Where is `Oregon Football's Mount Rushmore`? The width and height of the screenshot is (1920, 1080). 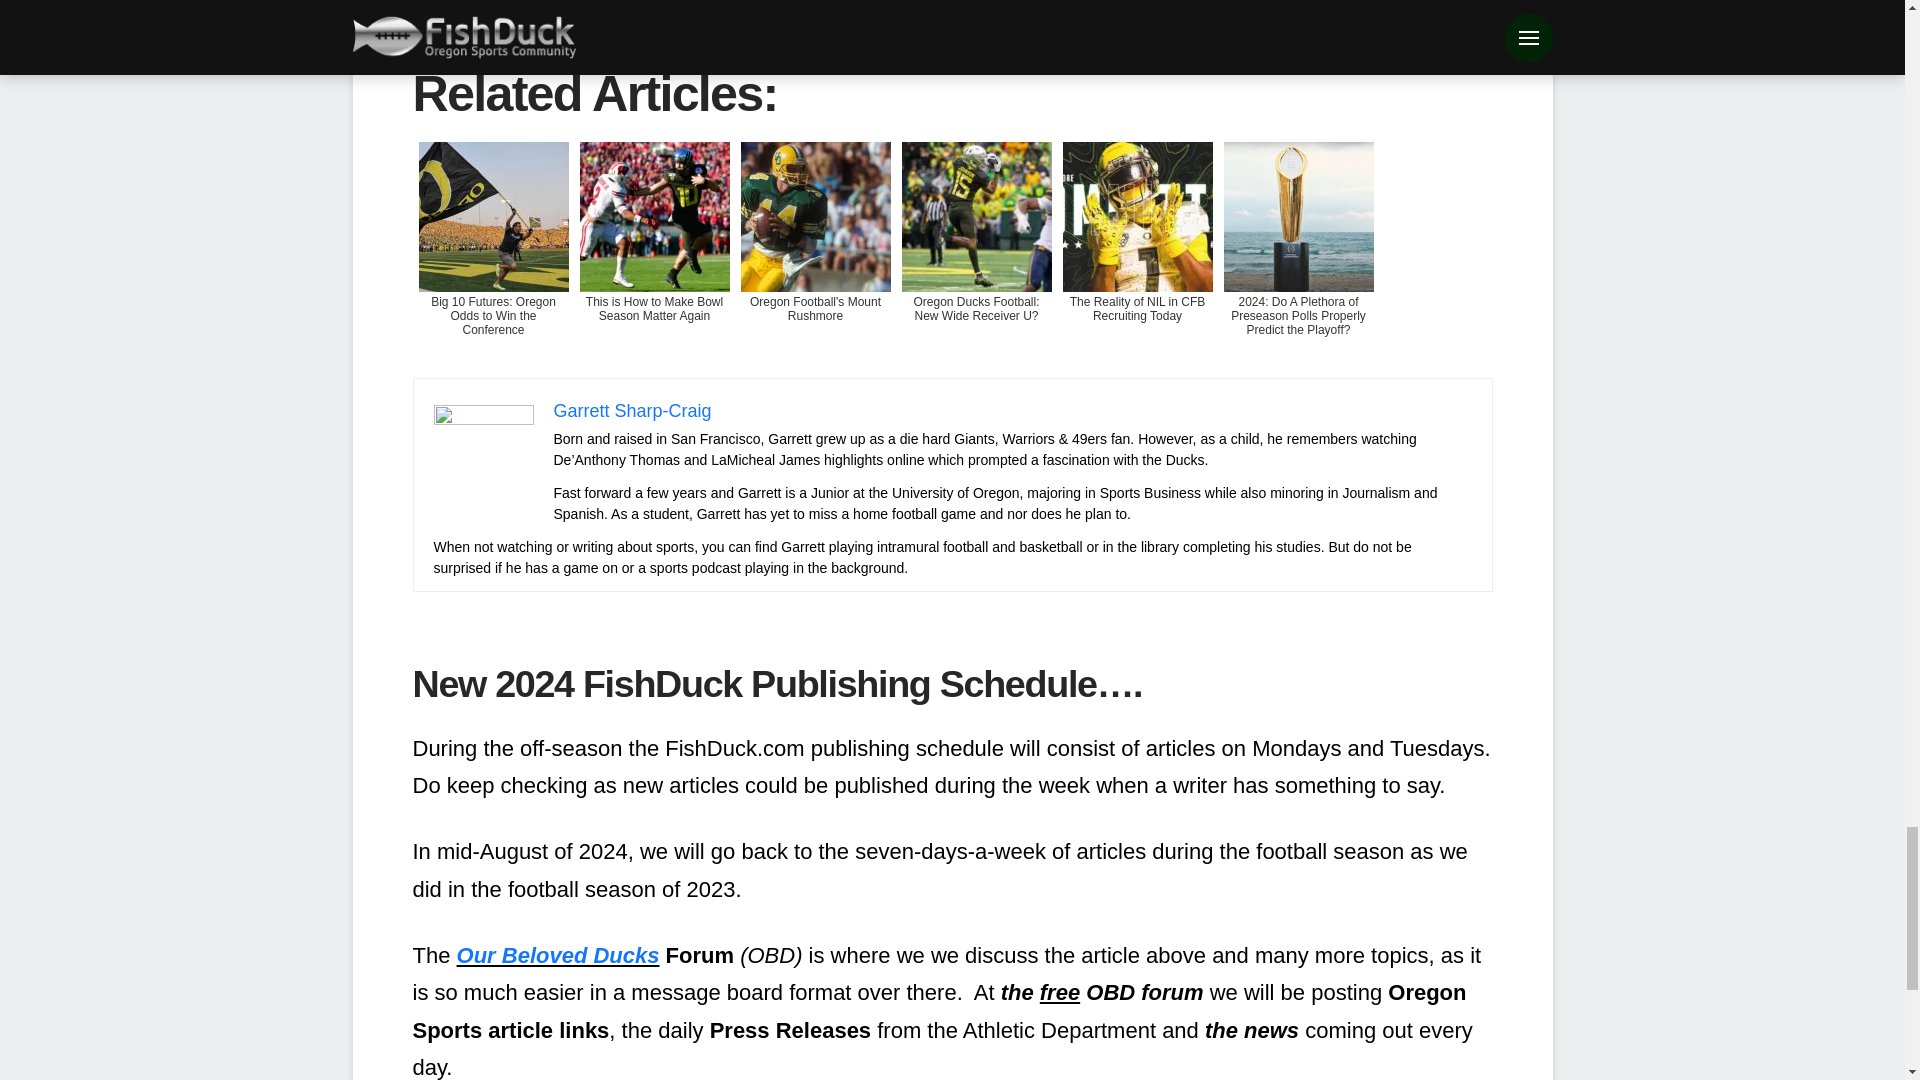
Oregon Football's Mount Rushmore is located at coordinates (814, 254).